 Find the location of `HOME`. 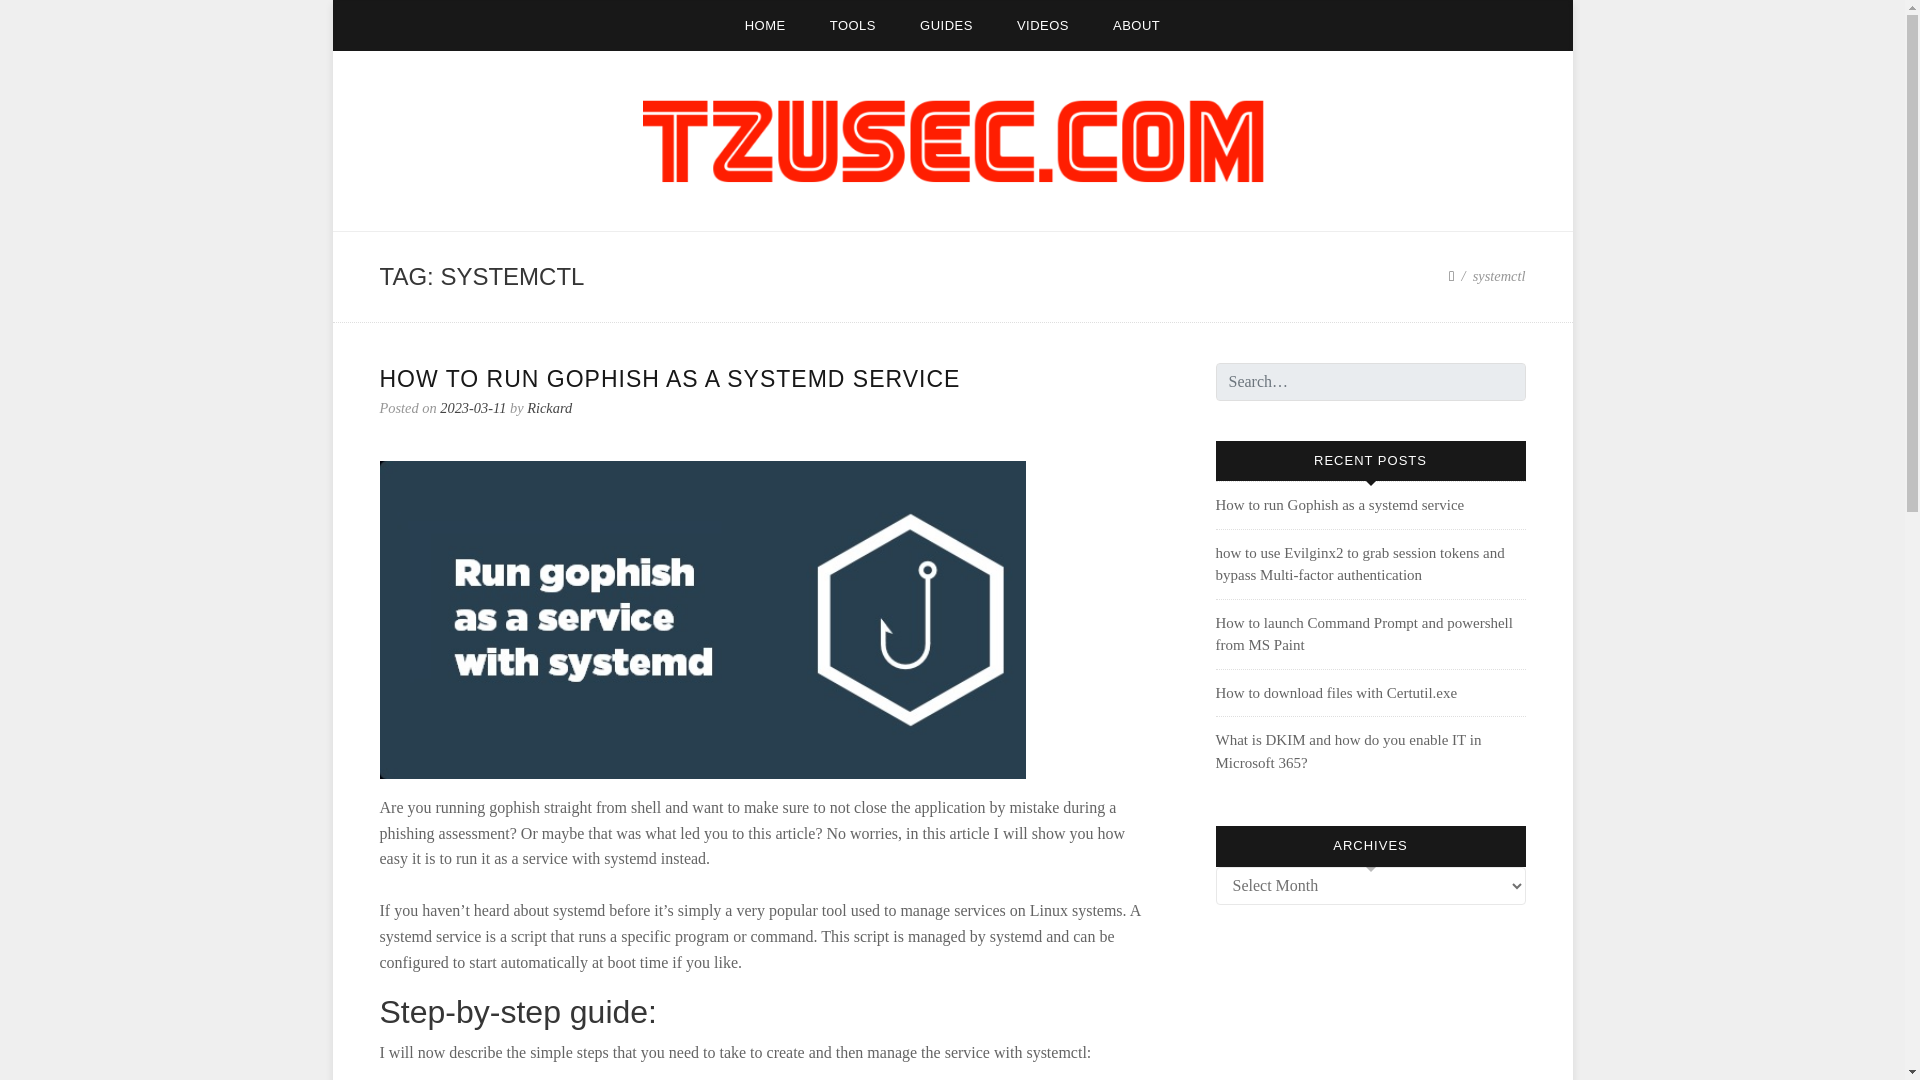

HOME is located at coordinates (766, 25).